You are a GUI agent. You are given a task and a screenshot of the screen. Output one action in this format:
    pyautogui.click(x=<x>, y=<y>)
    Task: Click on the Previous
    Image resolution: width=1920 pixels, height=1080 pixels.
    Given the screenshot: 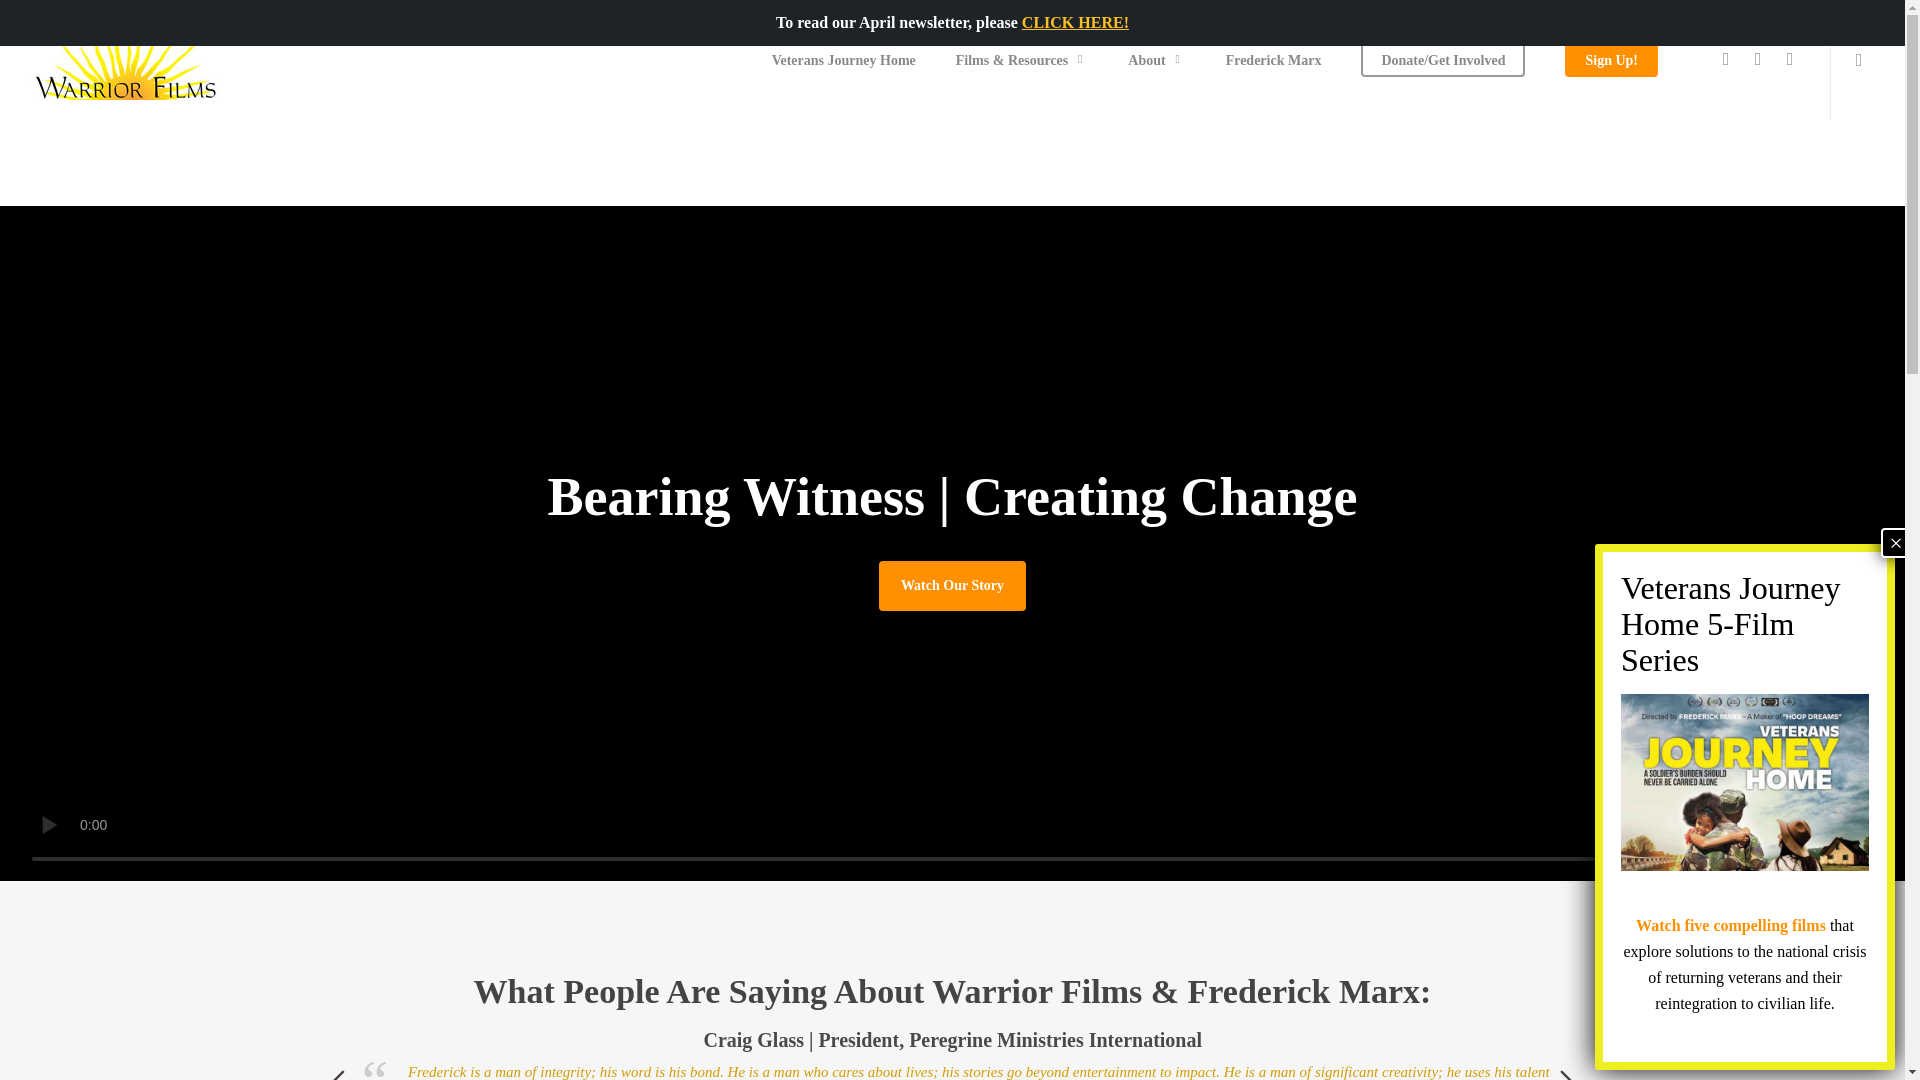 What is the action you would take?
    pyautogui.click(x=338, y=1075)
    